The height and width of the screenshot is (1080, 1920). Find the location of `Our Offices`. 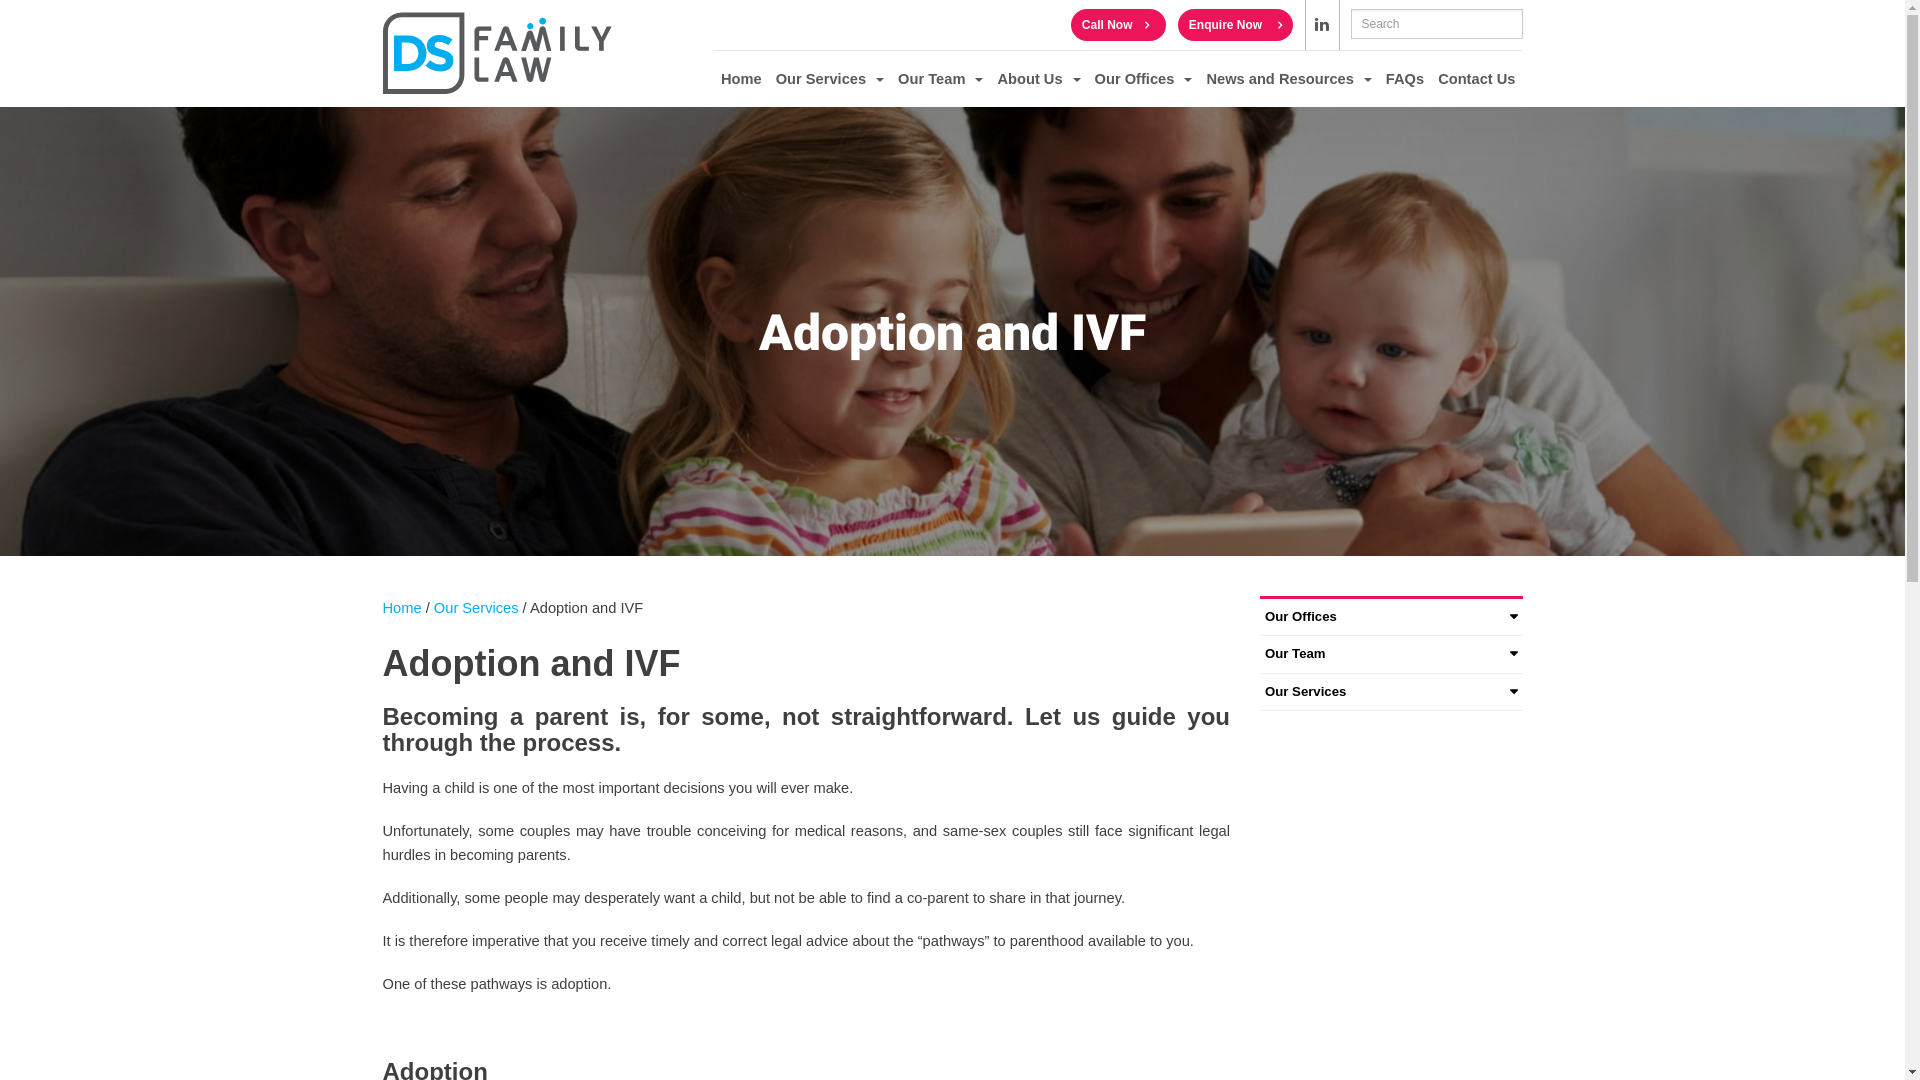

Our Offices is located at coordinates (1392, 618).